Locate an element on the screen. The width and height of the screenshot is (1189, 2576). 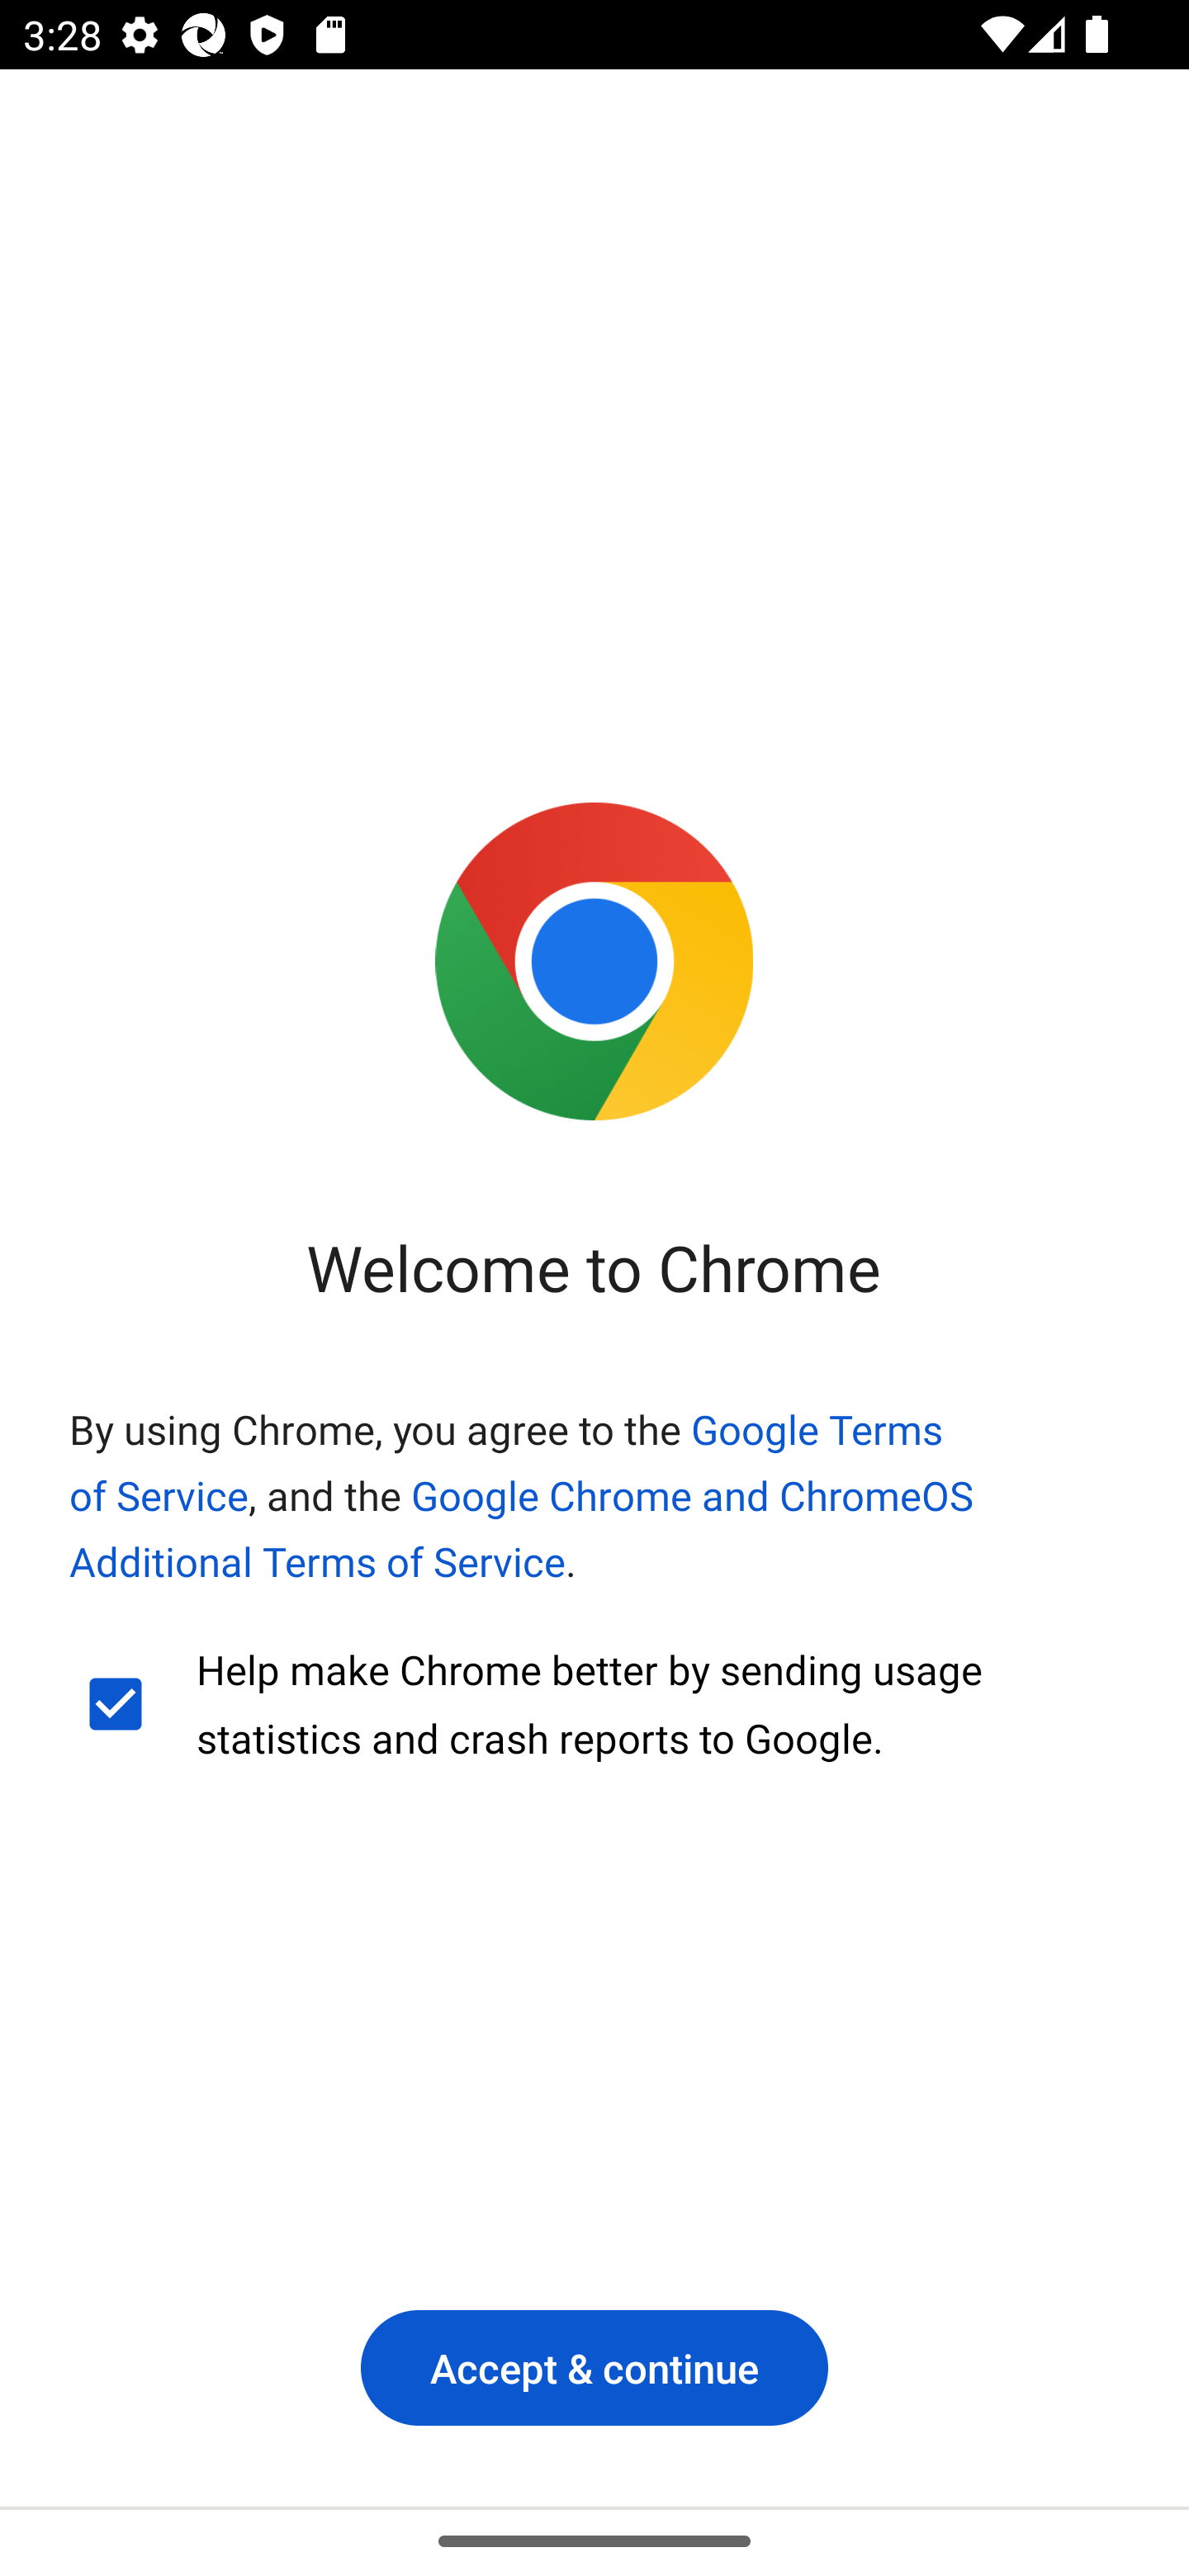
Accept & continue is located at coordinates (594, 2367).